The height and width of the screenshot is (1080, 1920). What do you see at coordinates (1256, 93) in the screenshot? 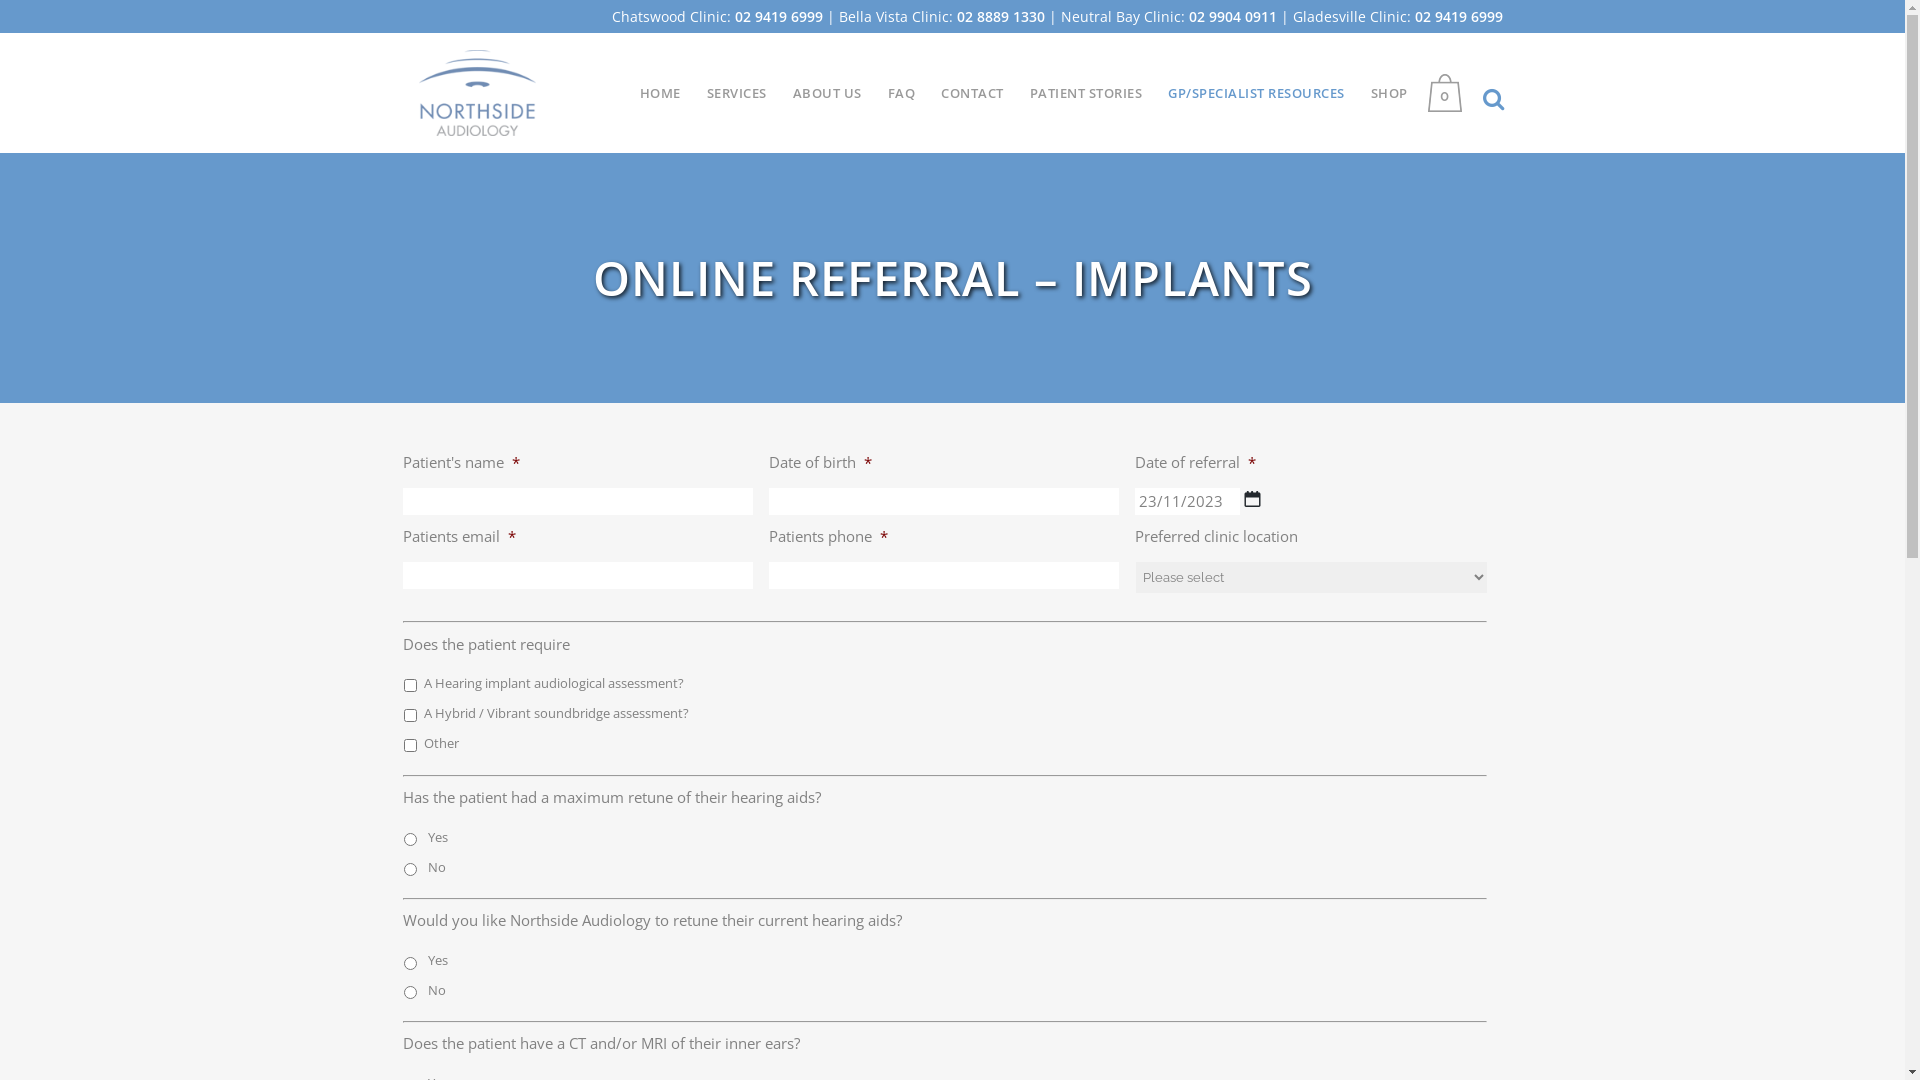
I see `GP/SPECIALIST RESOURCES` at bounding box center [1256, 93].